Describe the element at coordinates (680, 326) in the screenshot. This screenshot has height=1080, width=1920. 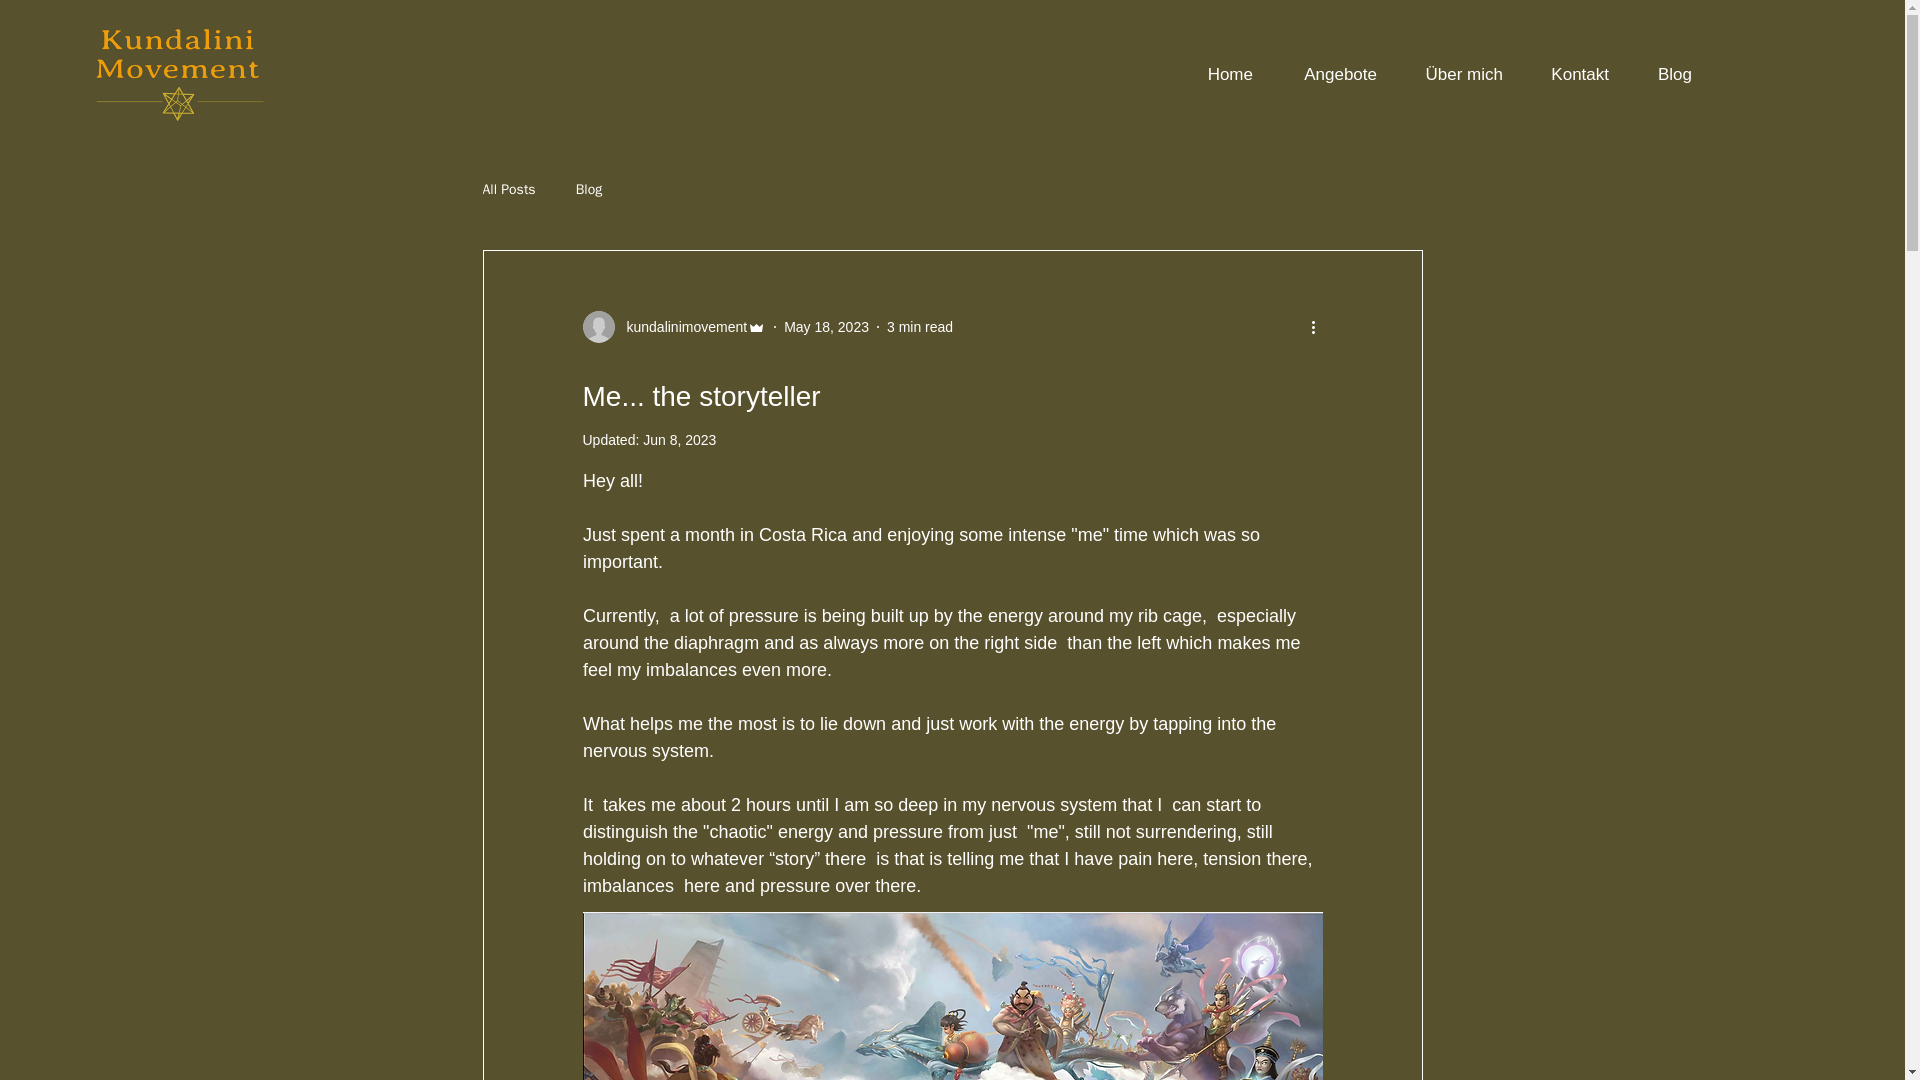
I see `kundalinimovement` at that location.